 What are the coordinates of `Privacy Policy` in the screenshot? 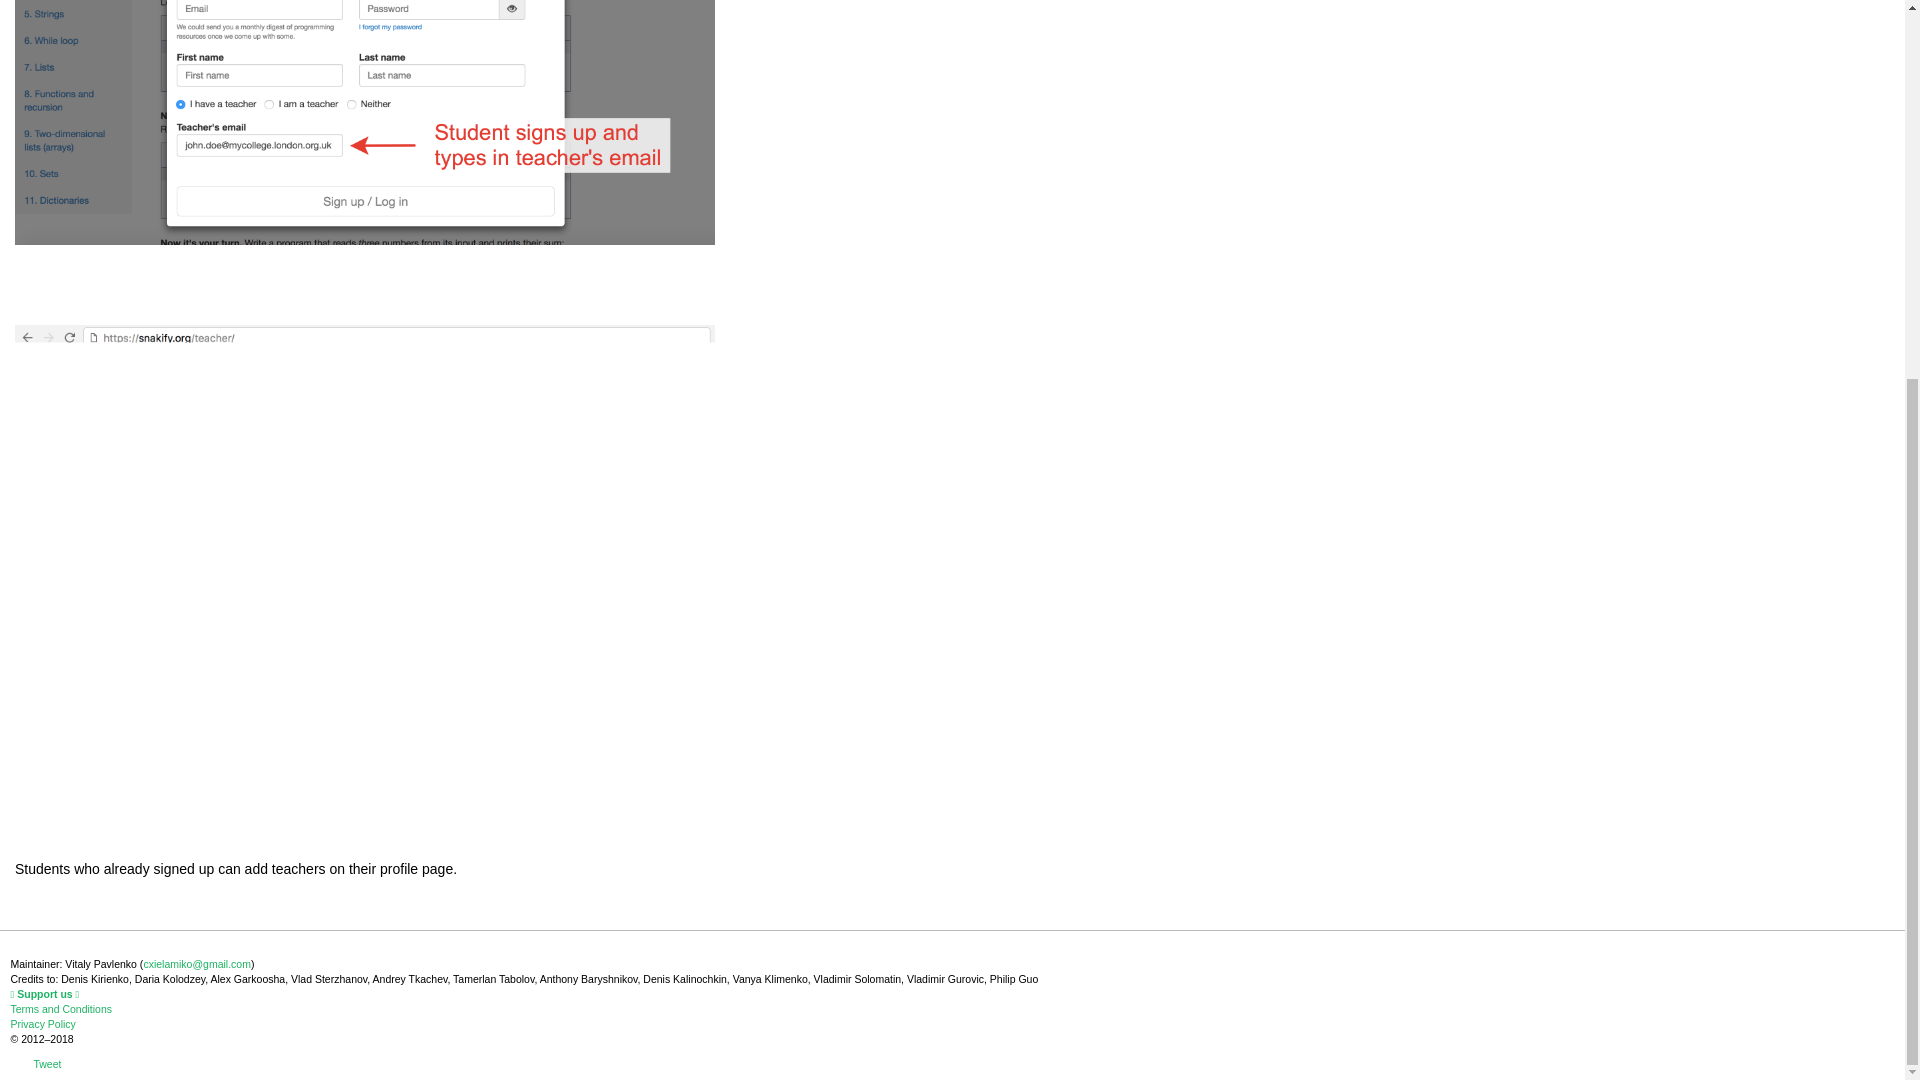 It's located at (42, 1024).